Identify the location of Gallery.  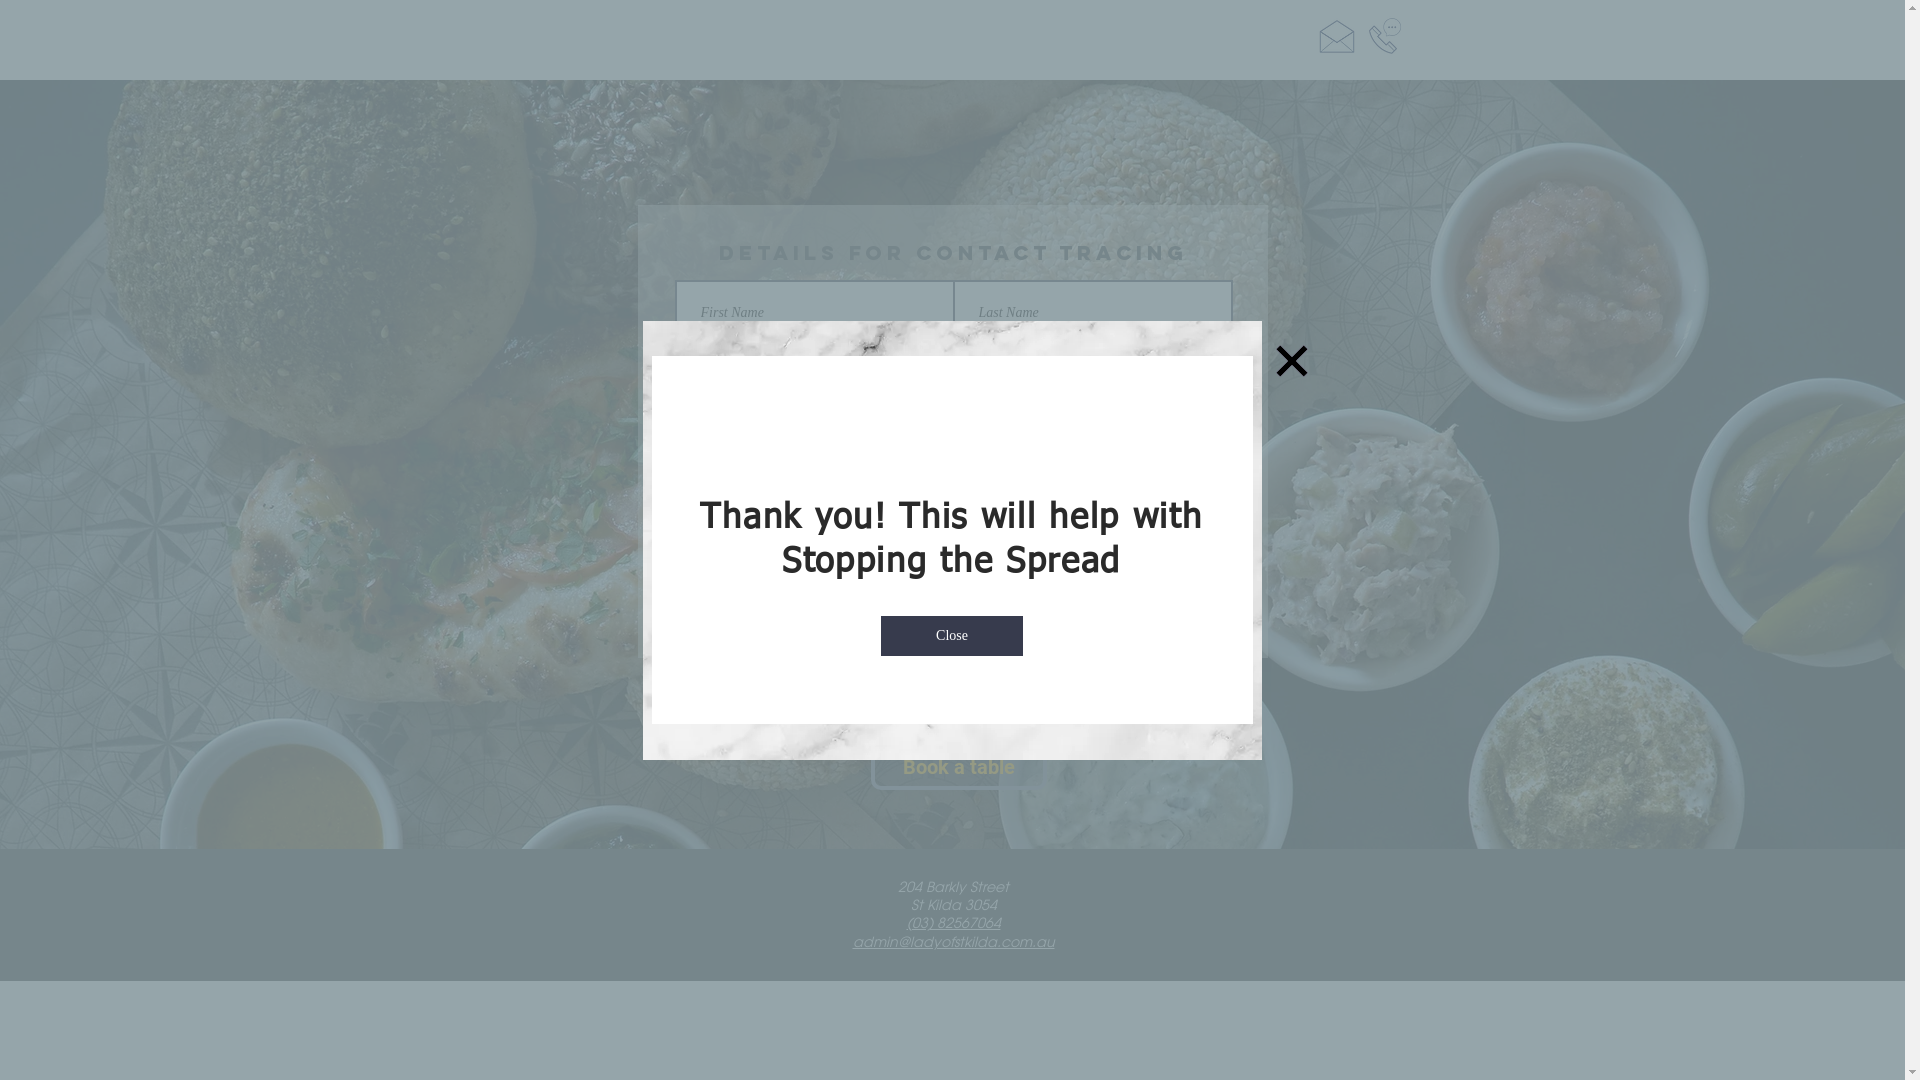
(1186, 36).